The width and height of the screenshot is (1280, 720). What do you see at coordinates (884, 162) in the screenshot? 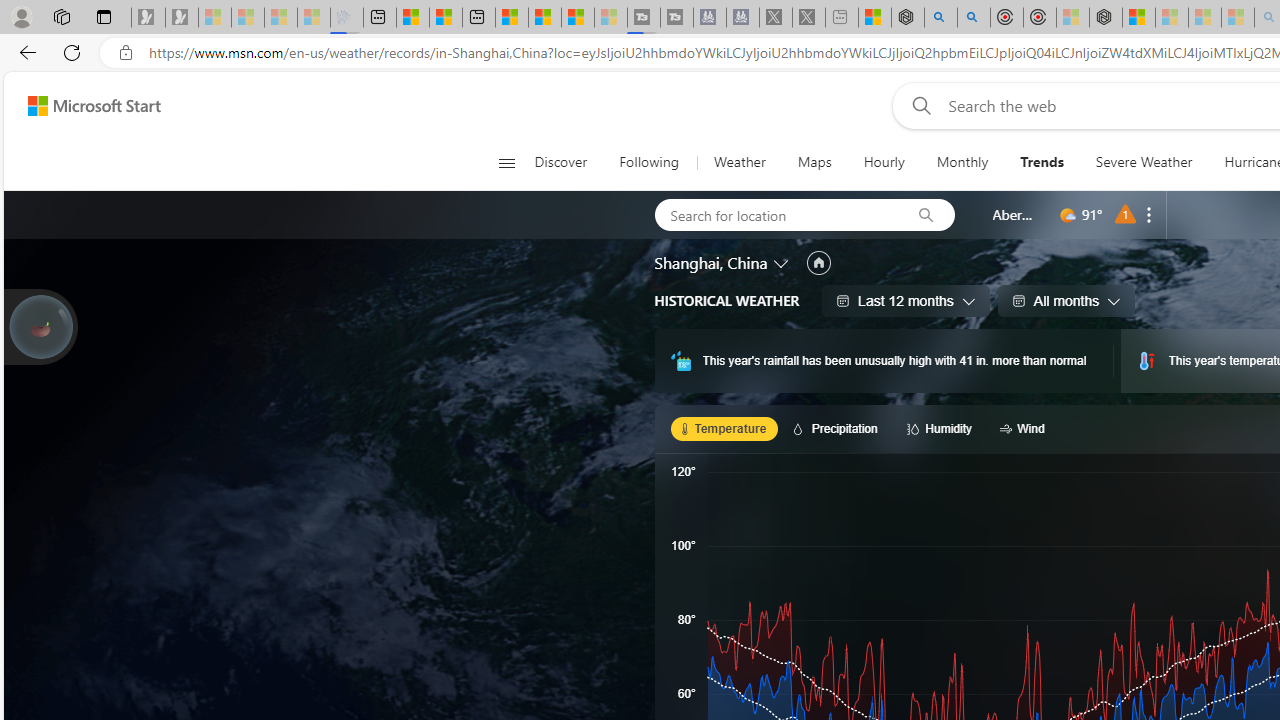
I see `Hourly` at bounding box center [884, 162].